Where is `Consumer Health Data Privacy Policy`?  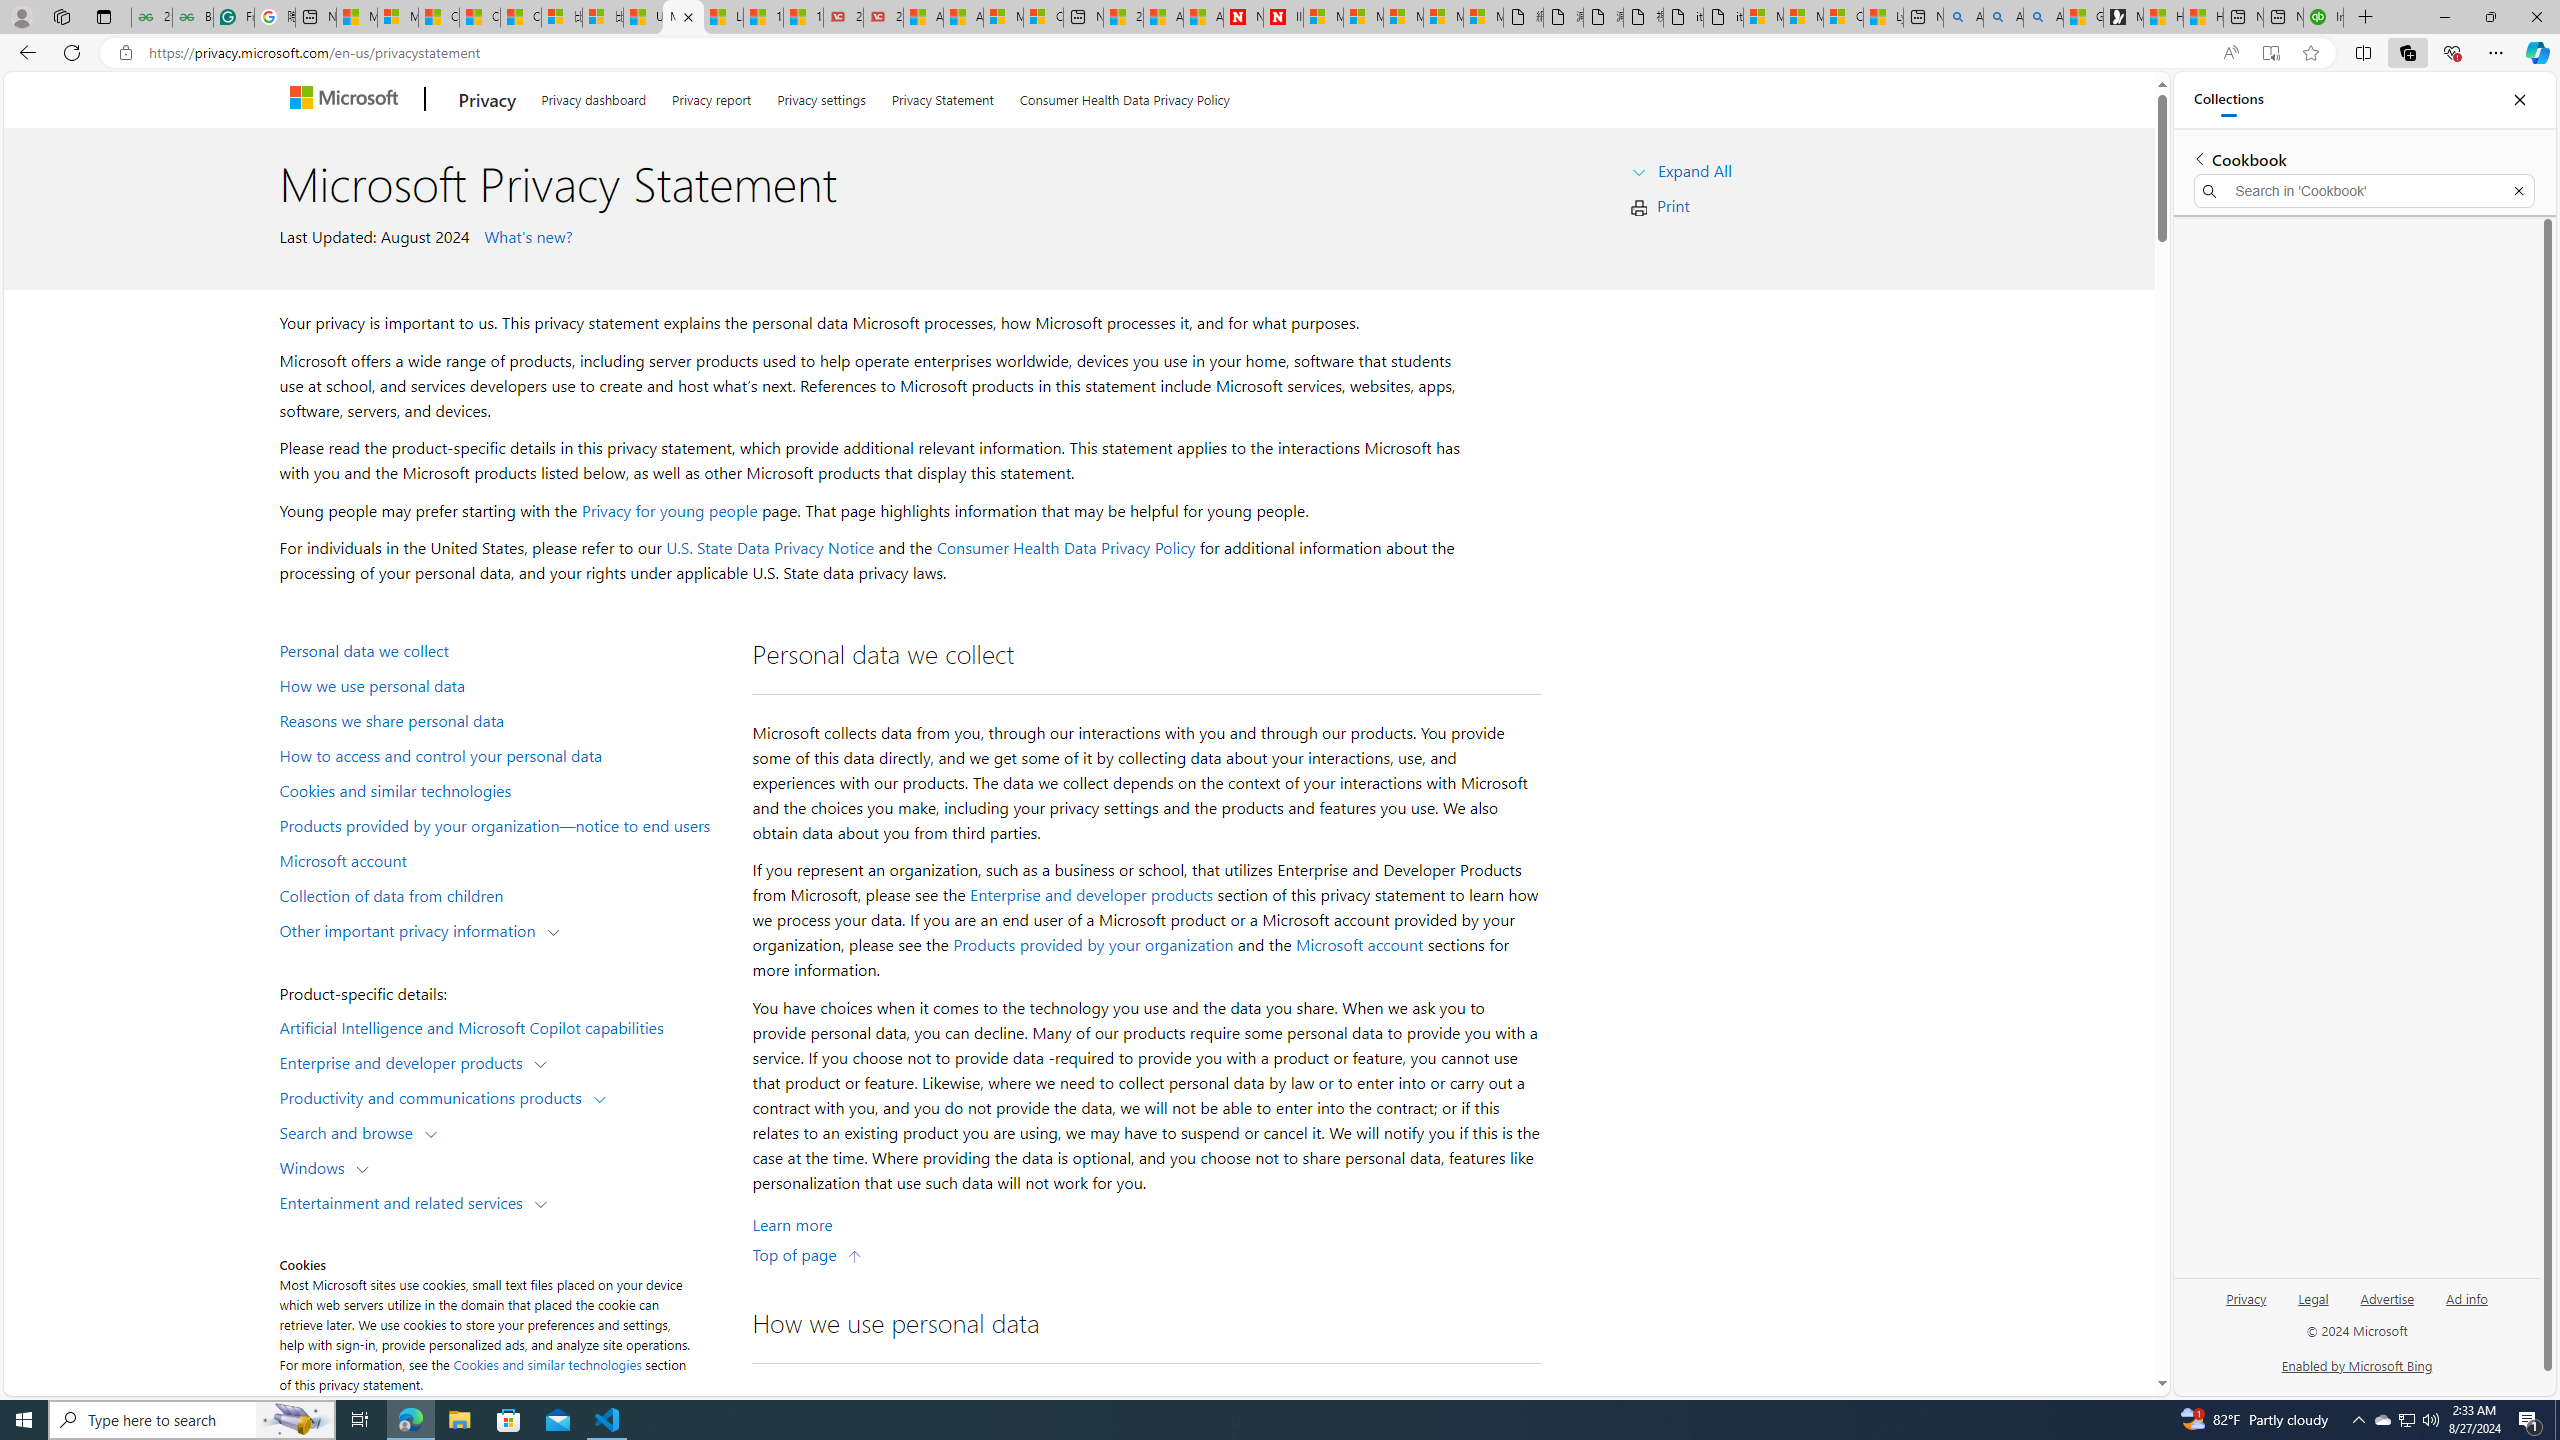
Consumer Health Data Privacy Policy is located at coordinates (1125, 96).